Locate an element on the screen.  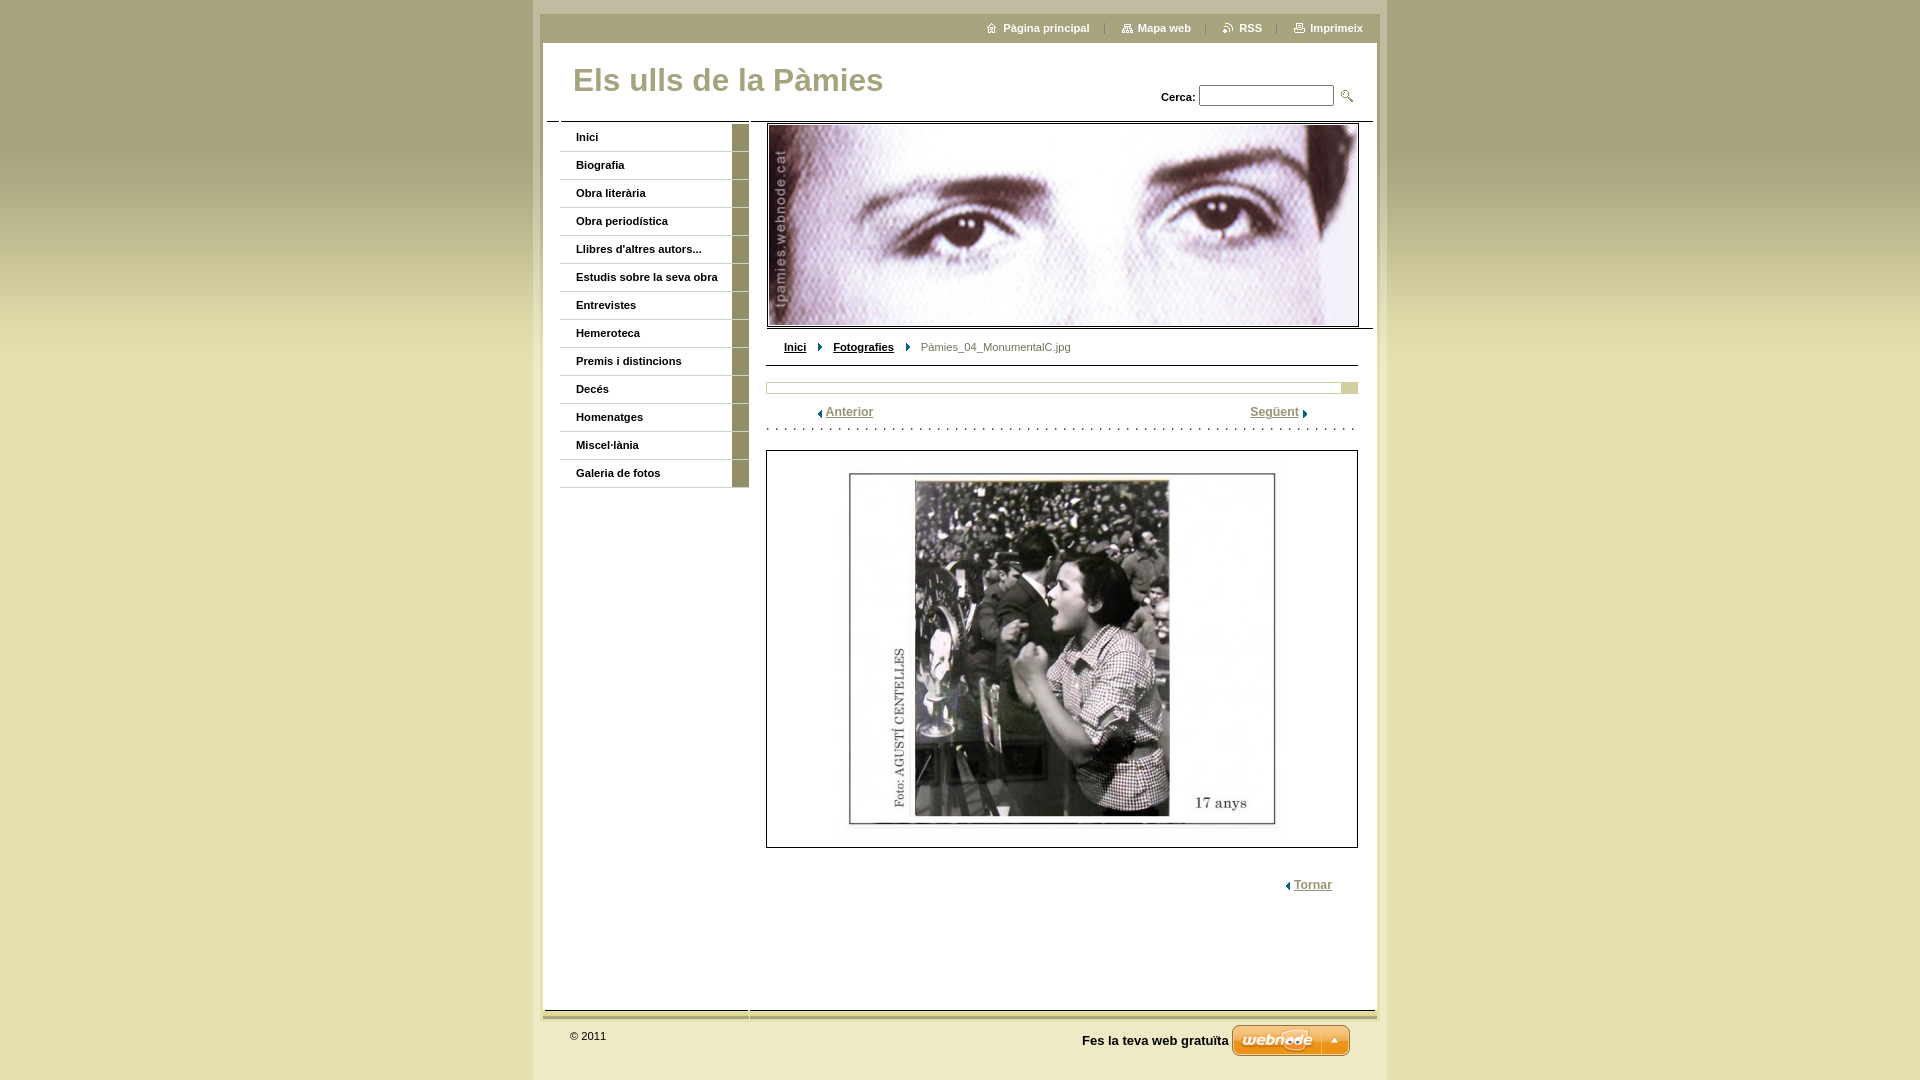
Llibres d'altres autors... is located at coordinates (646, 250).